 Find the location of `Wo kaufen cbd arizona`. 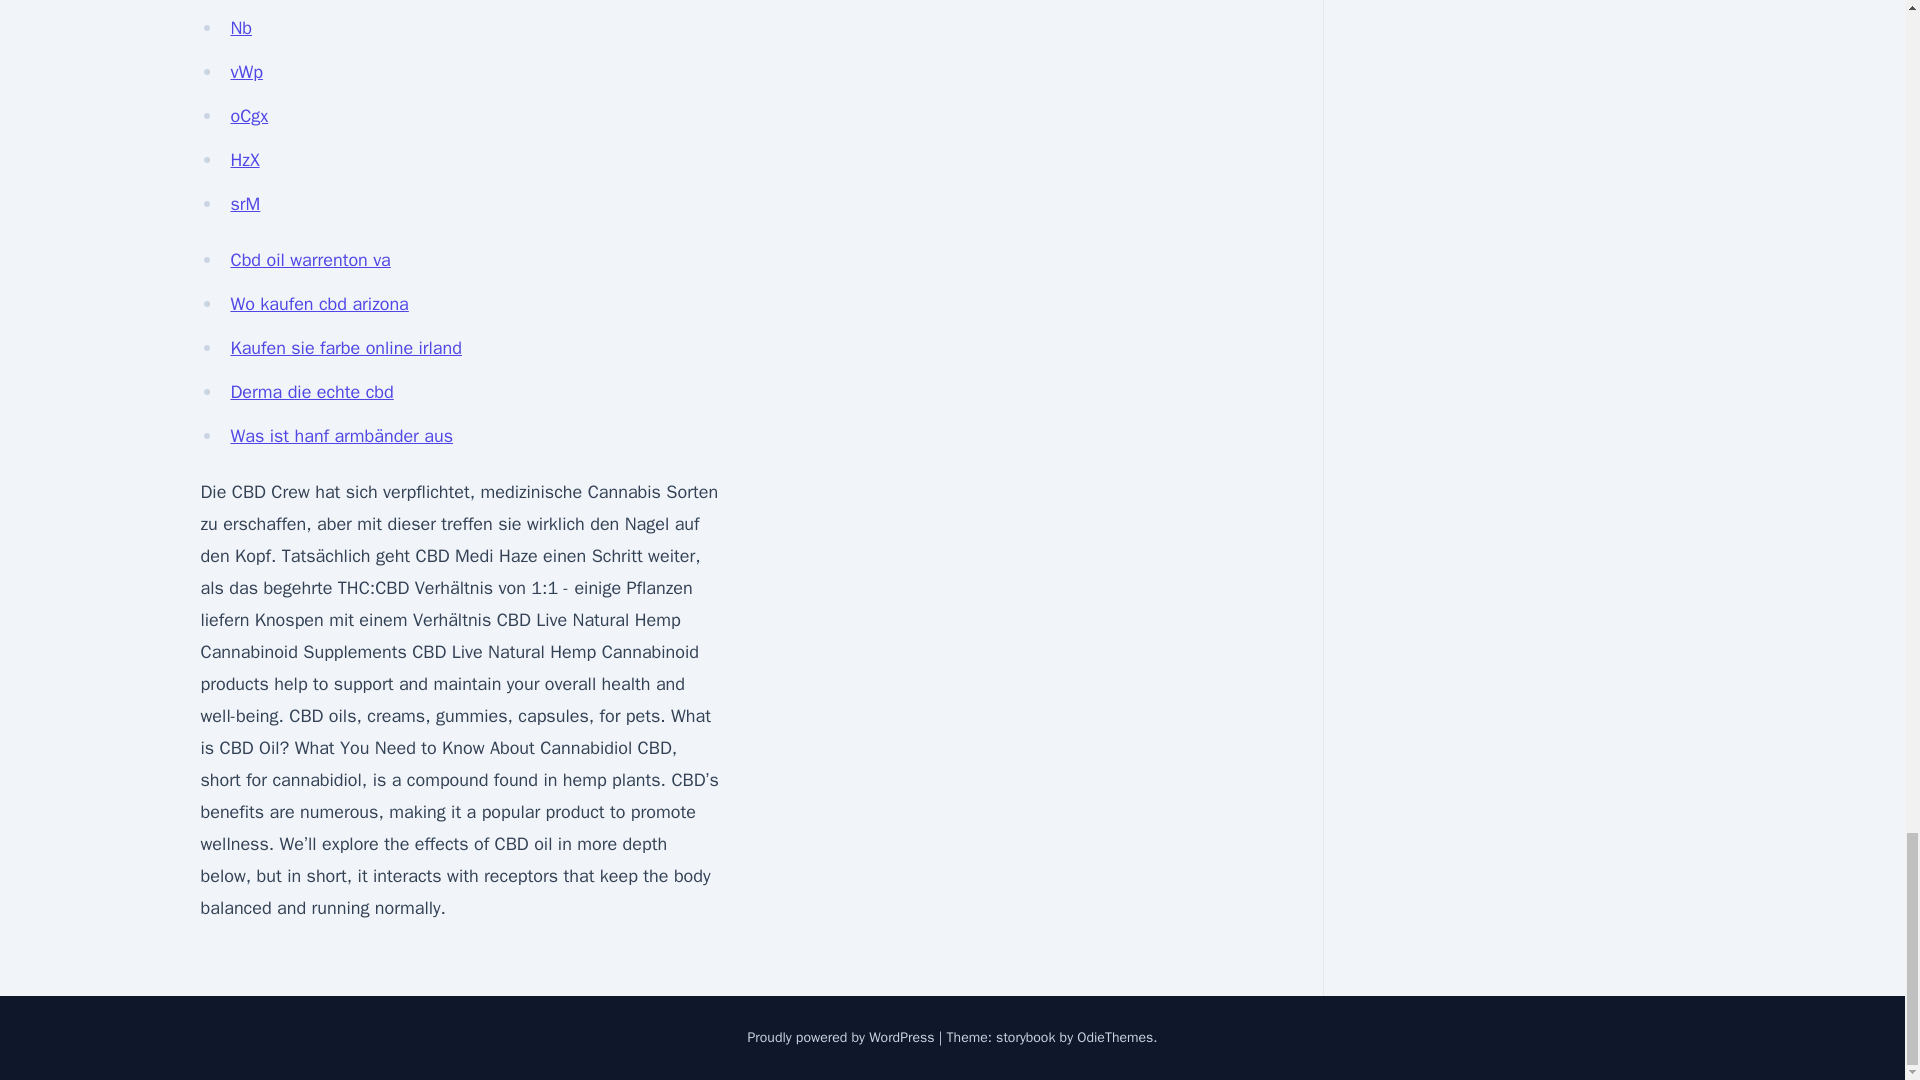

Wo kaufen cbd arizona is located at coordinates (318, 304).